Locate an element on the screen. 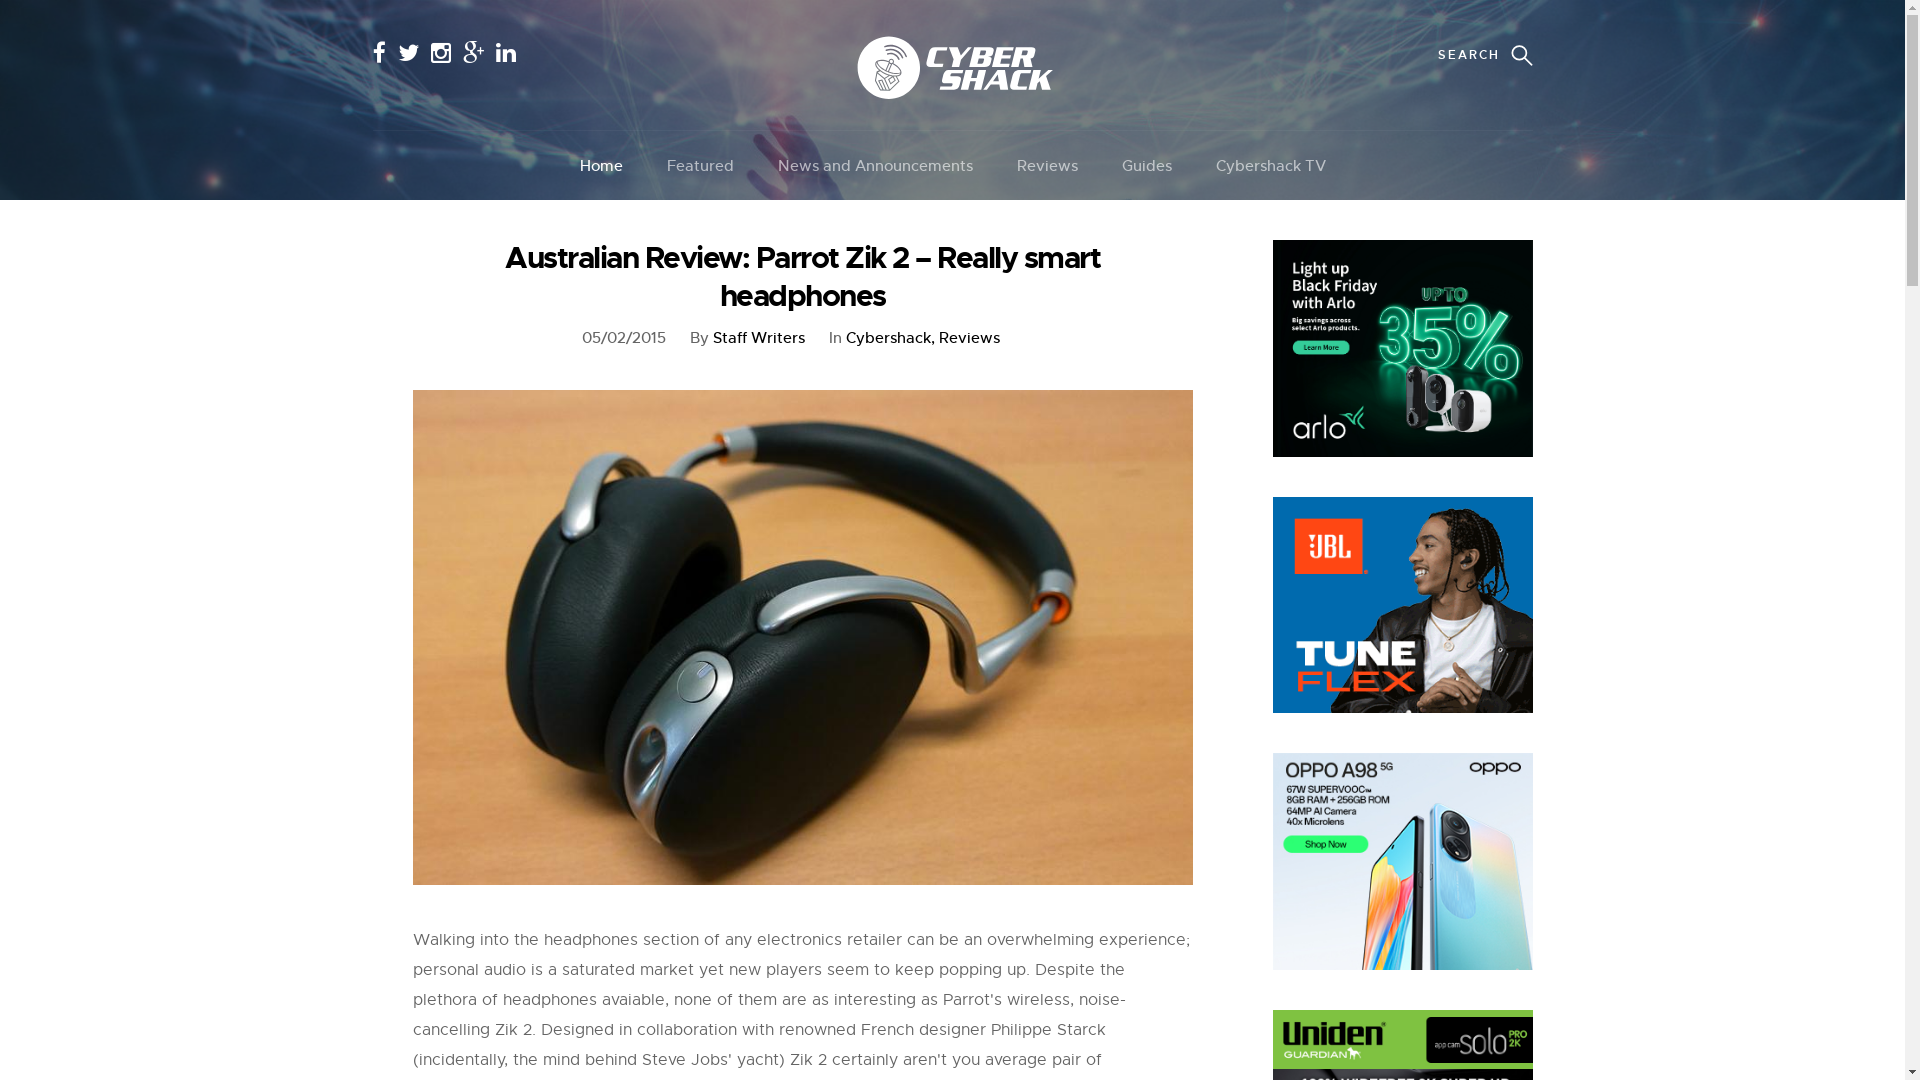 The width and height of the screenshot is (1920, 1080). Featured is located at coordinates (700, 166).